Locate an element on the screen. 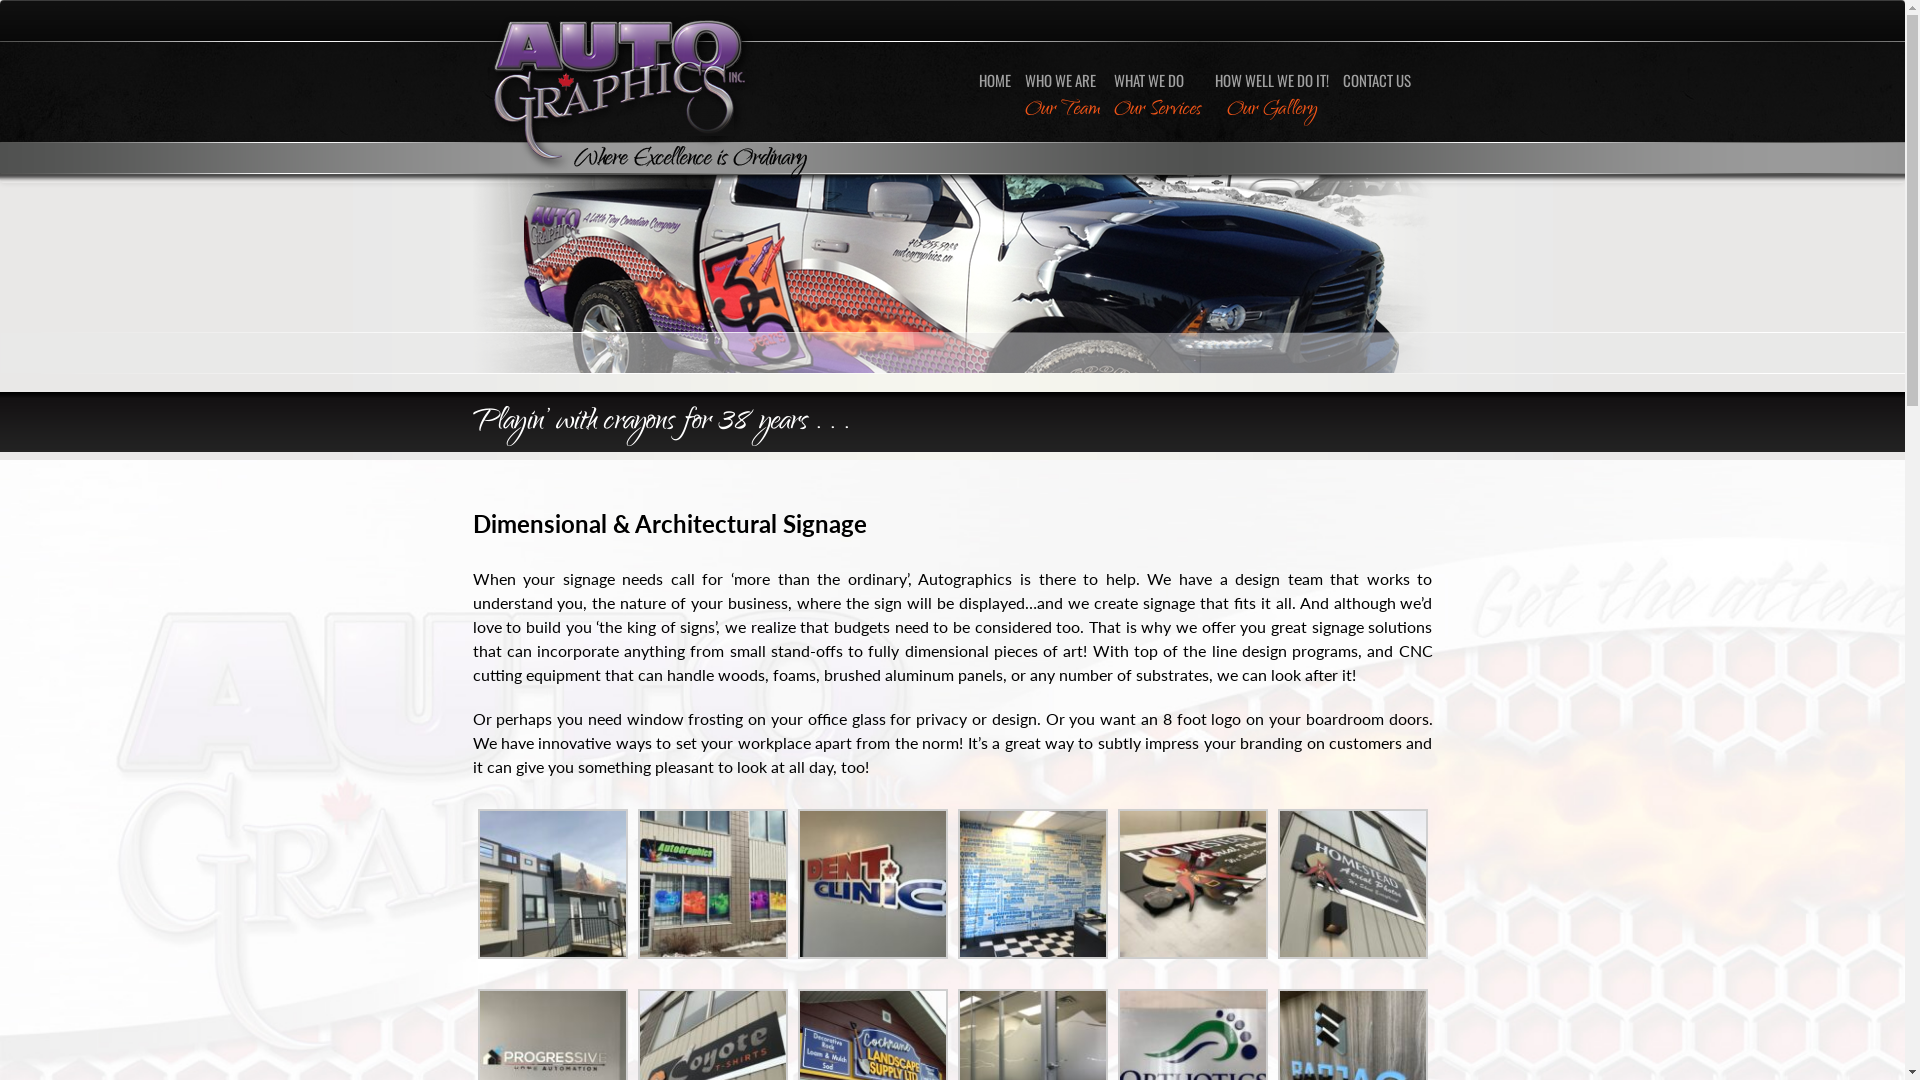 This screenshot has width=1920, height=1080. WHO WE ARE
Our Team is located at coordinates (1062, 95).